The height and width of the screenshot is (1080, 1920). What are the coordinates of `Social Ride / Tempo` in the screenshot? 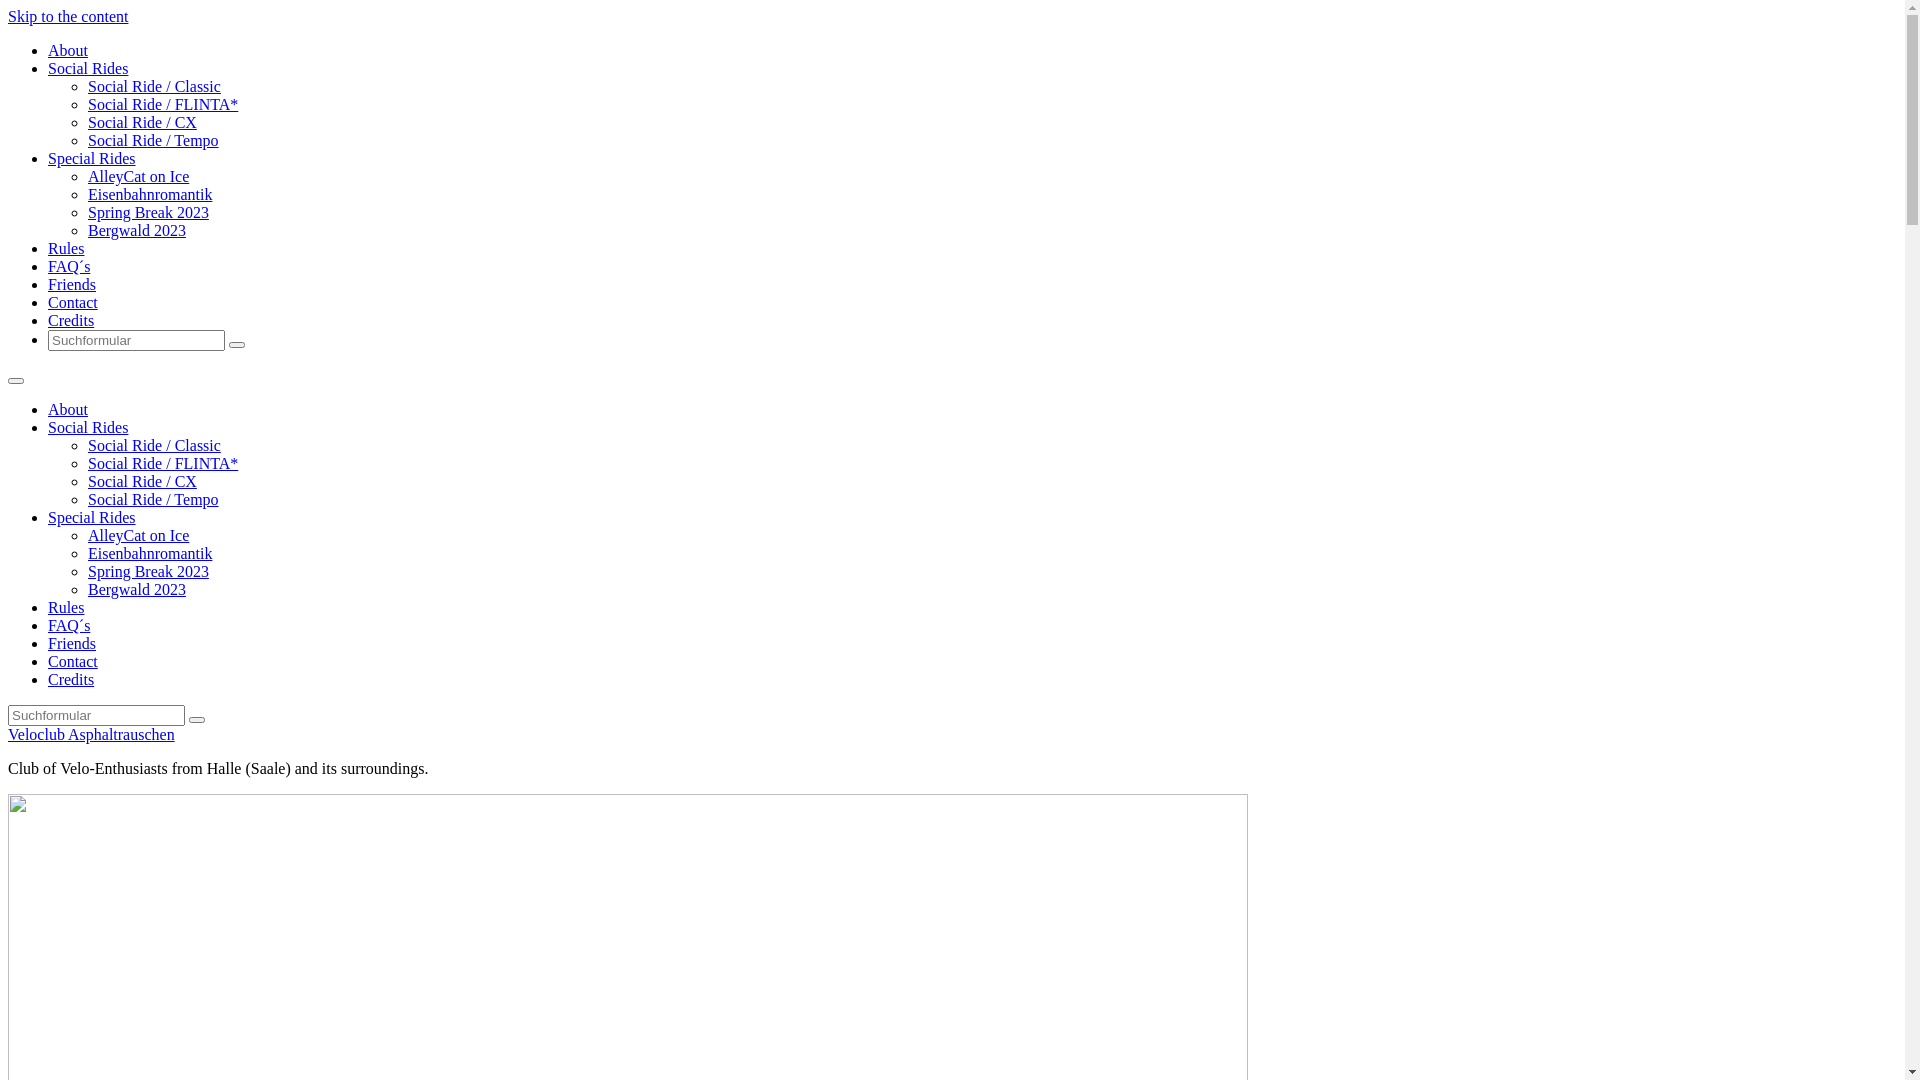 It's located at (154, 500).